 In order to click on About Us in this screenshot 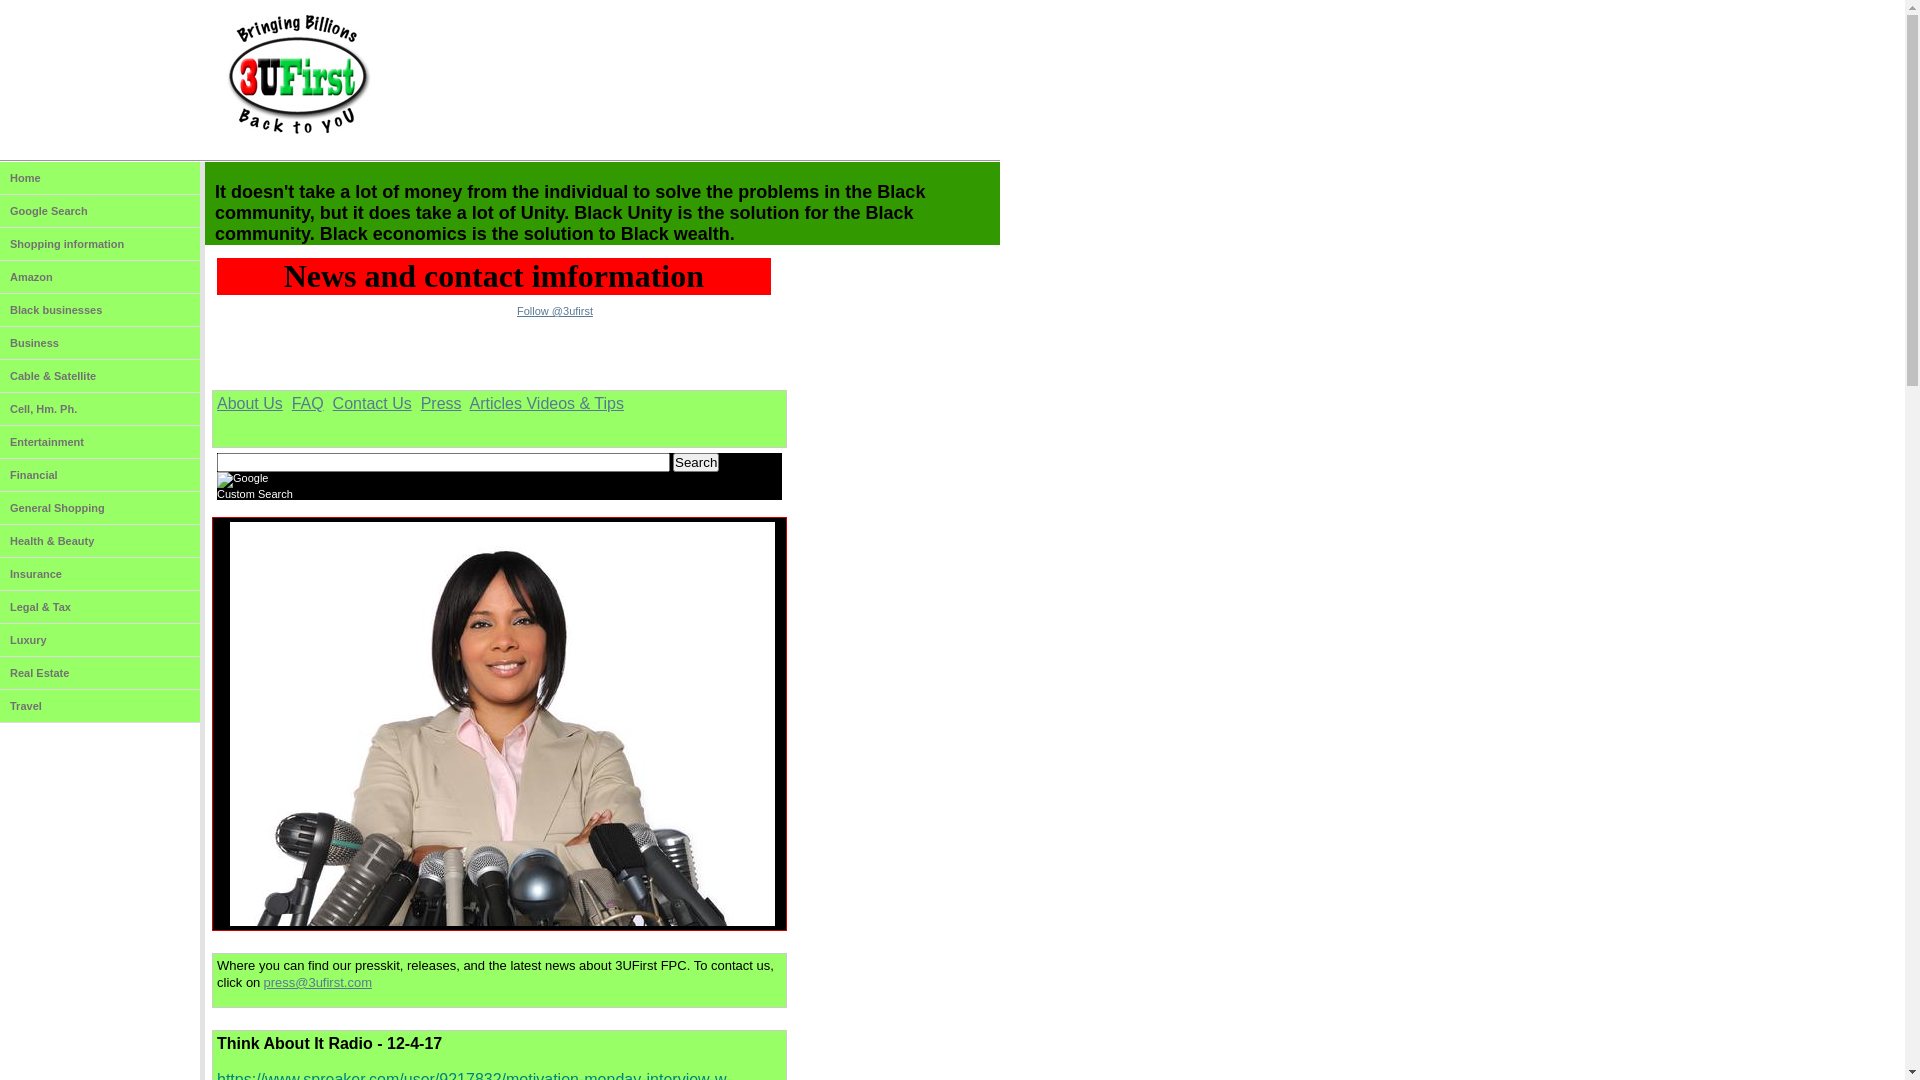, I will do `click(250, 404)`.